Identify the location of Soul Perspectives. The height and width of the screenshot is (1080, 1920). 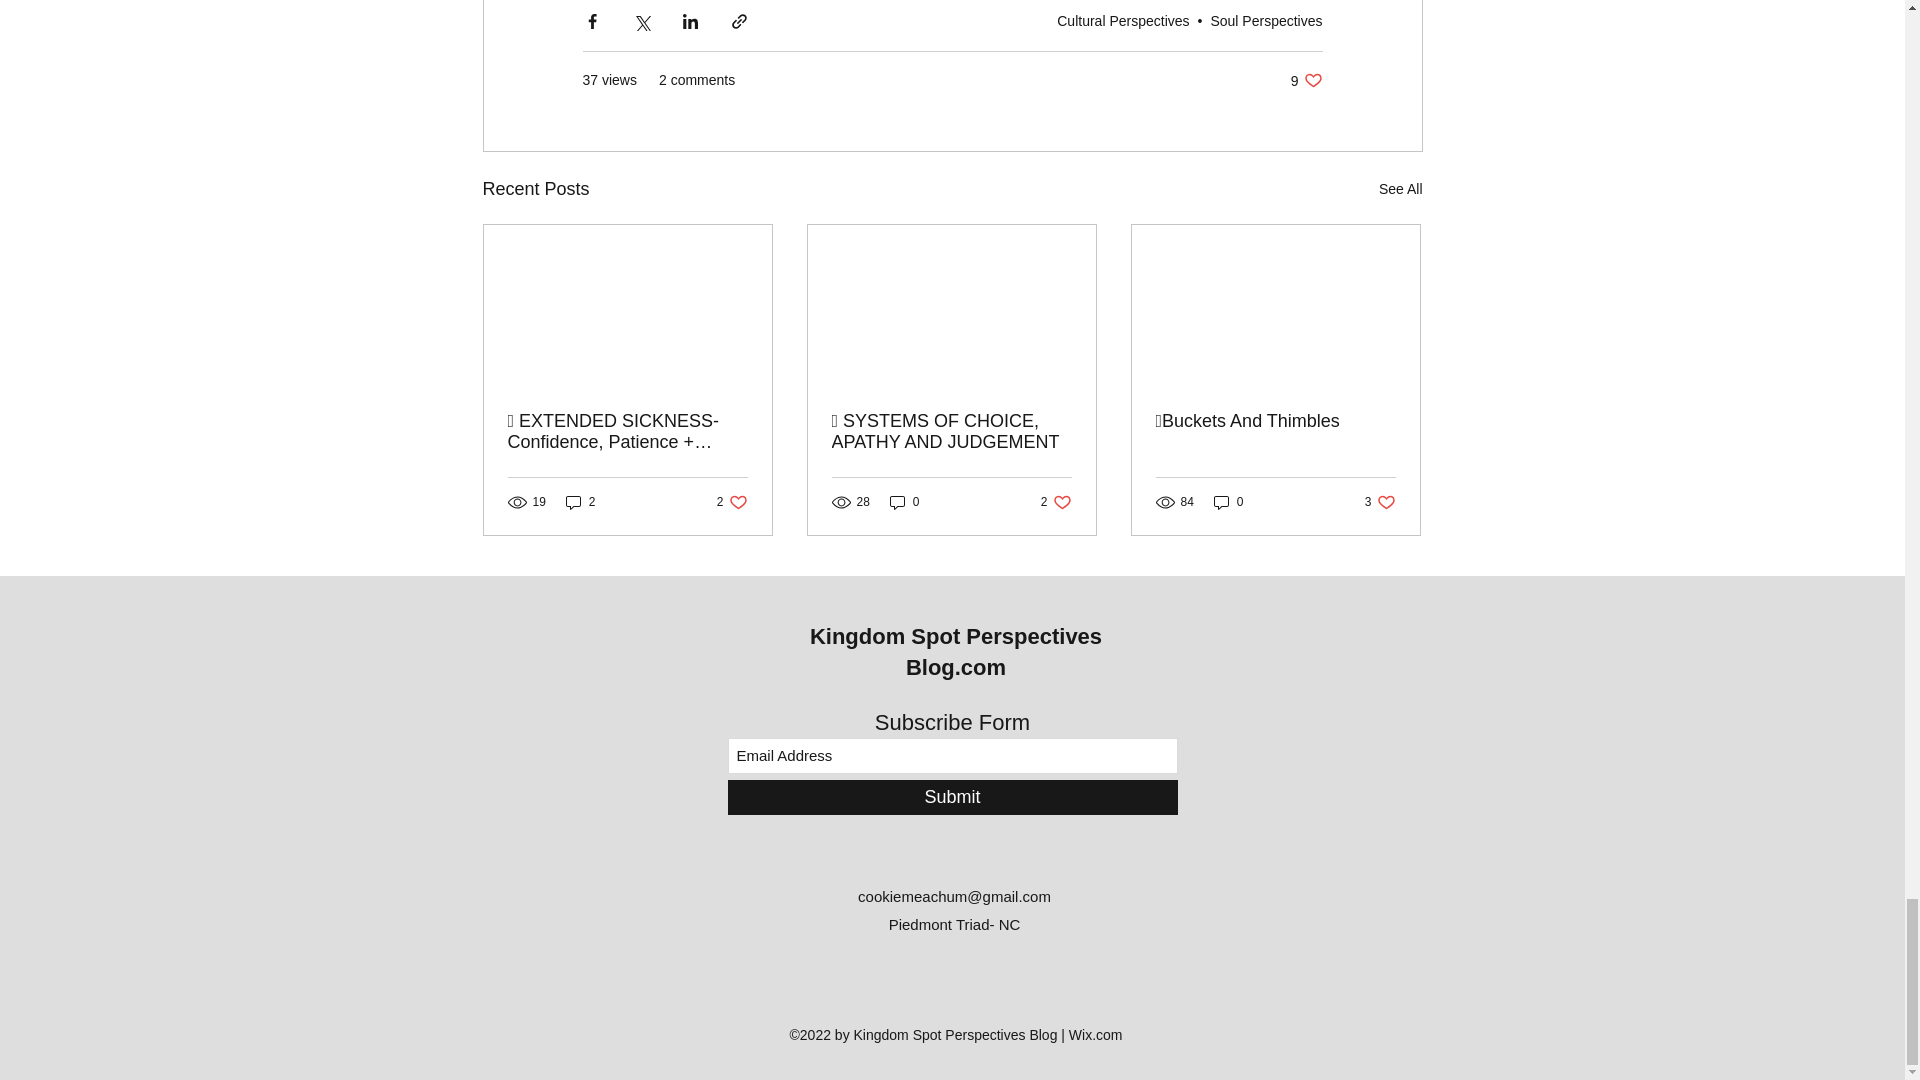
(1306, 80).